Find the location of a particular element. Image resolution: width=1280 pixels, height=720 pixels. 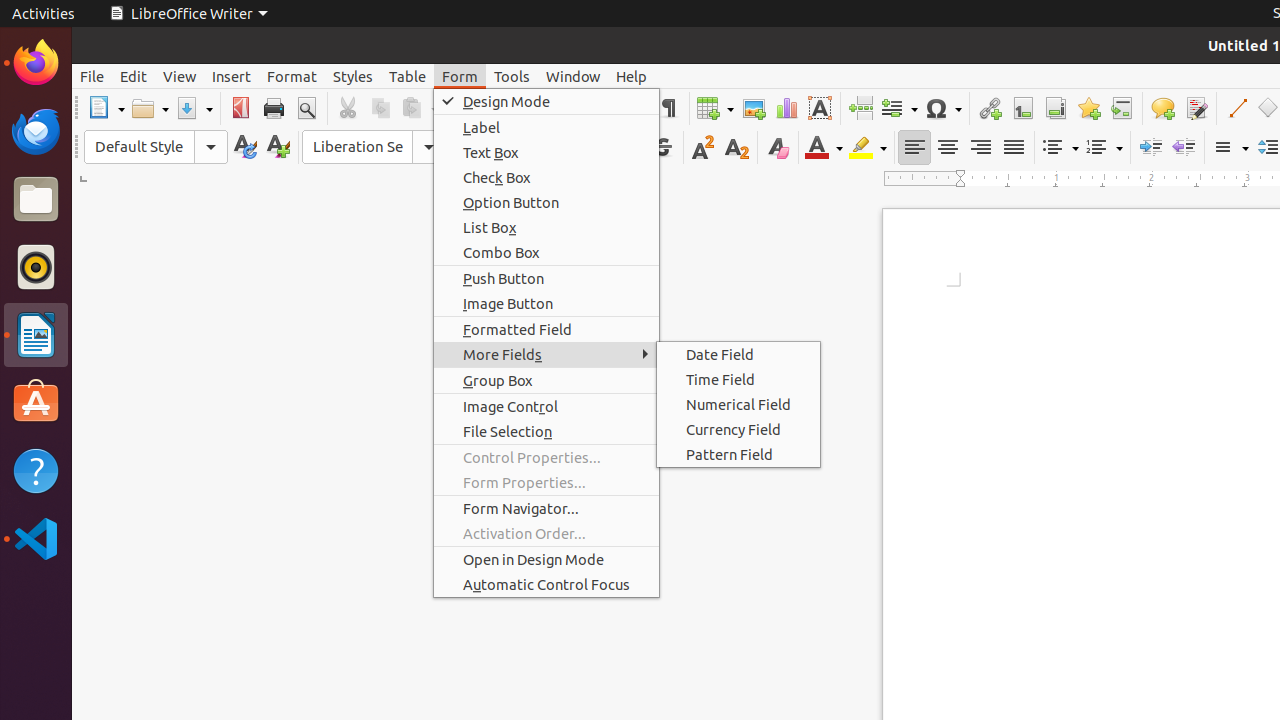

Edit is located at coordinates (134, 76).